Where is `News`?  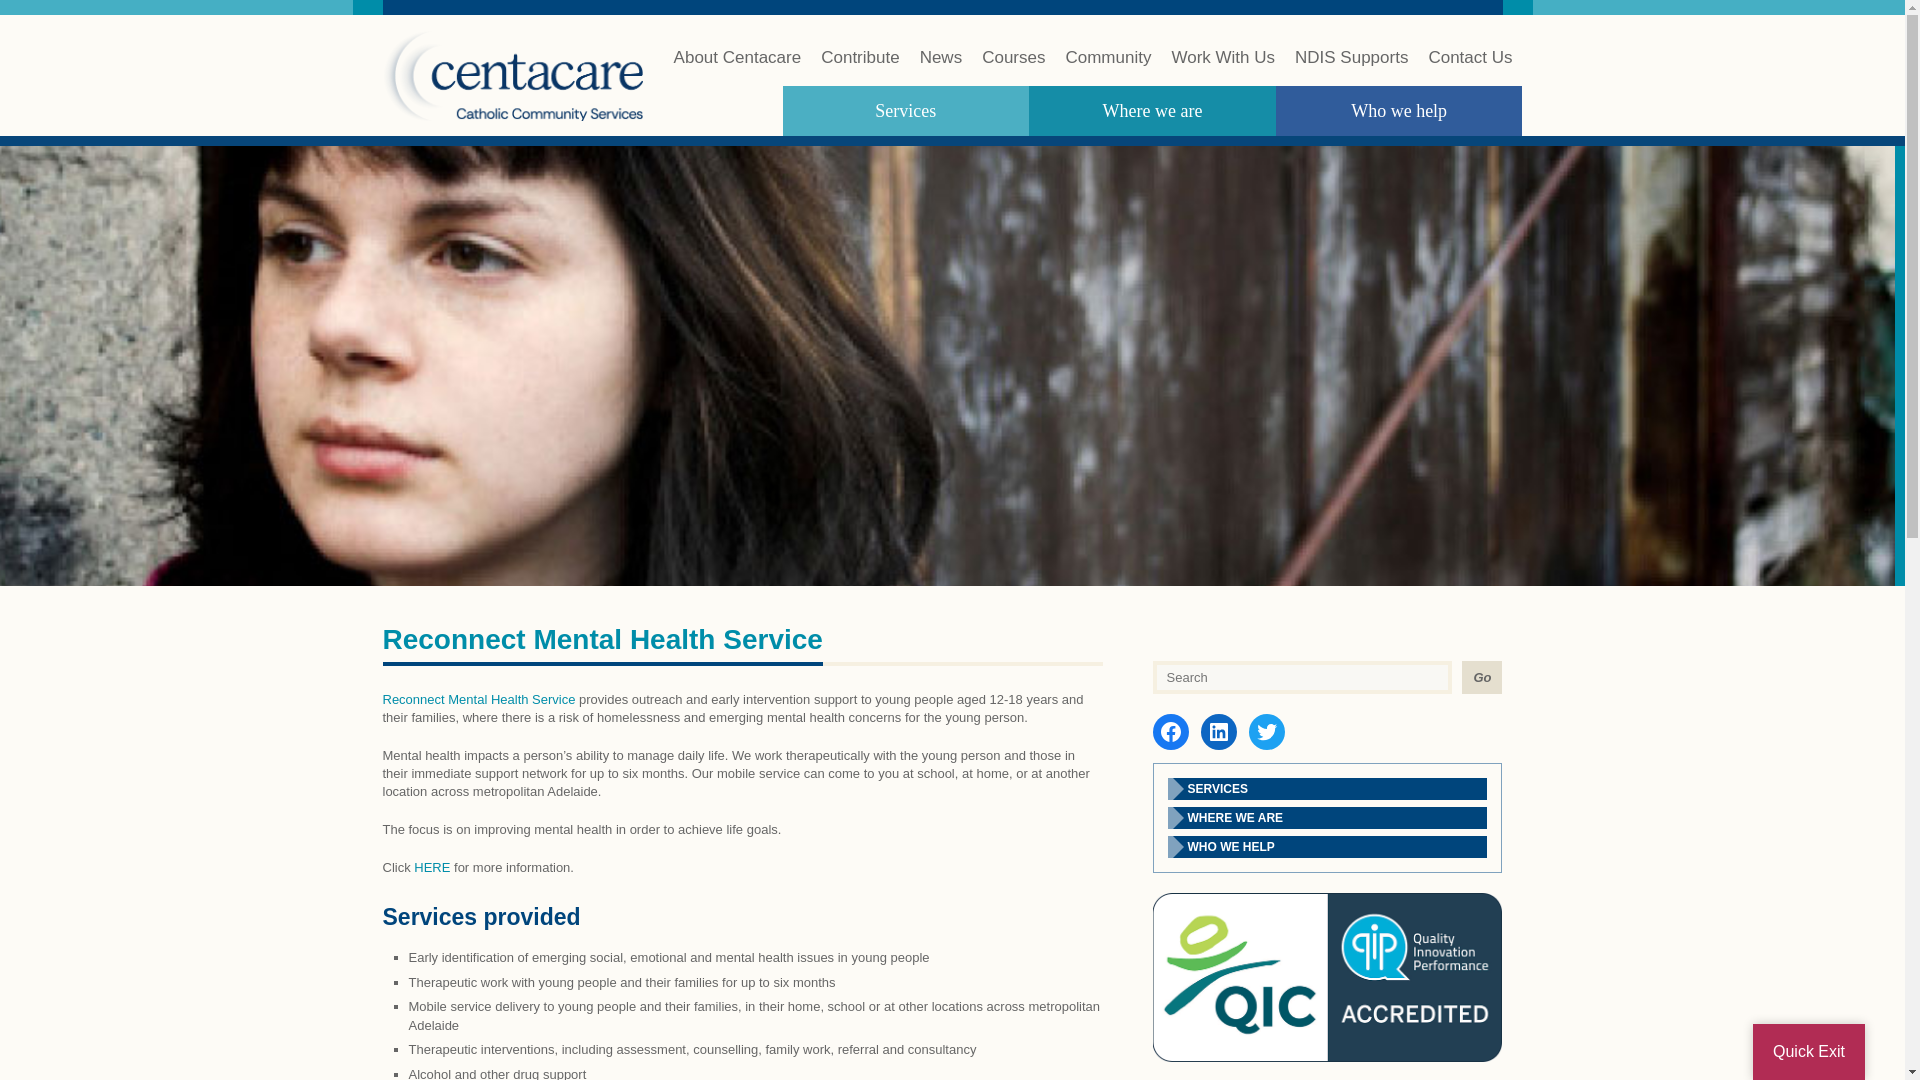
News is located at coordinates (941, 67).